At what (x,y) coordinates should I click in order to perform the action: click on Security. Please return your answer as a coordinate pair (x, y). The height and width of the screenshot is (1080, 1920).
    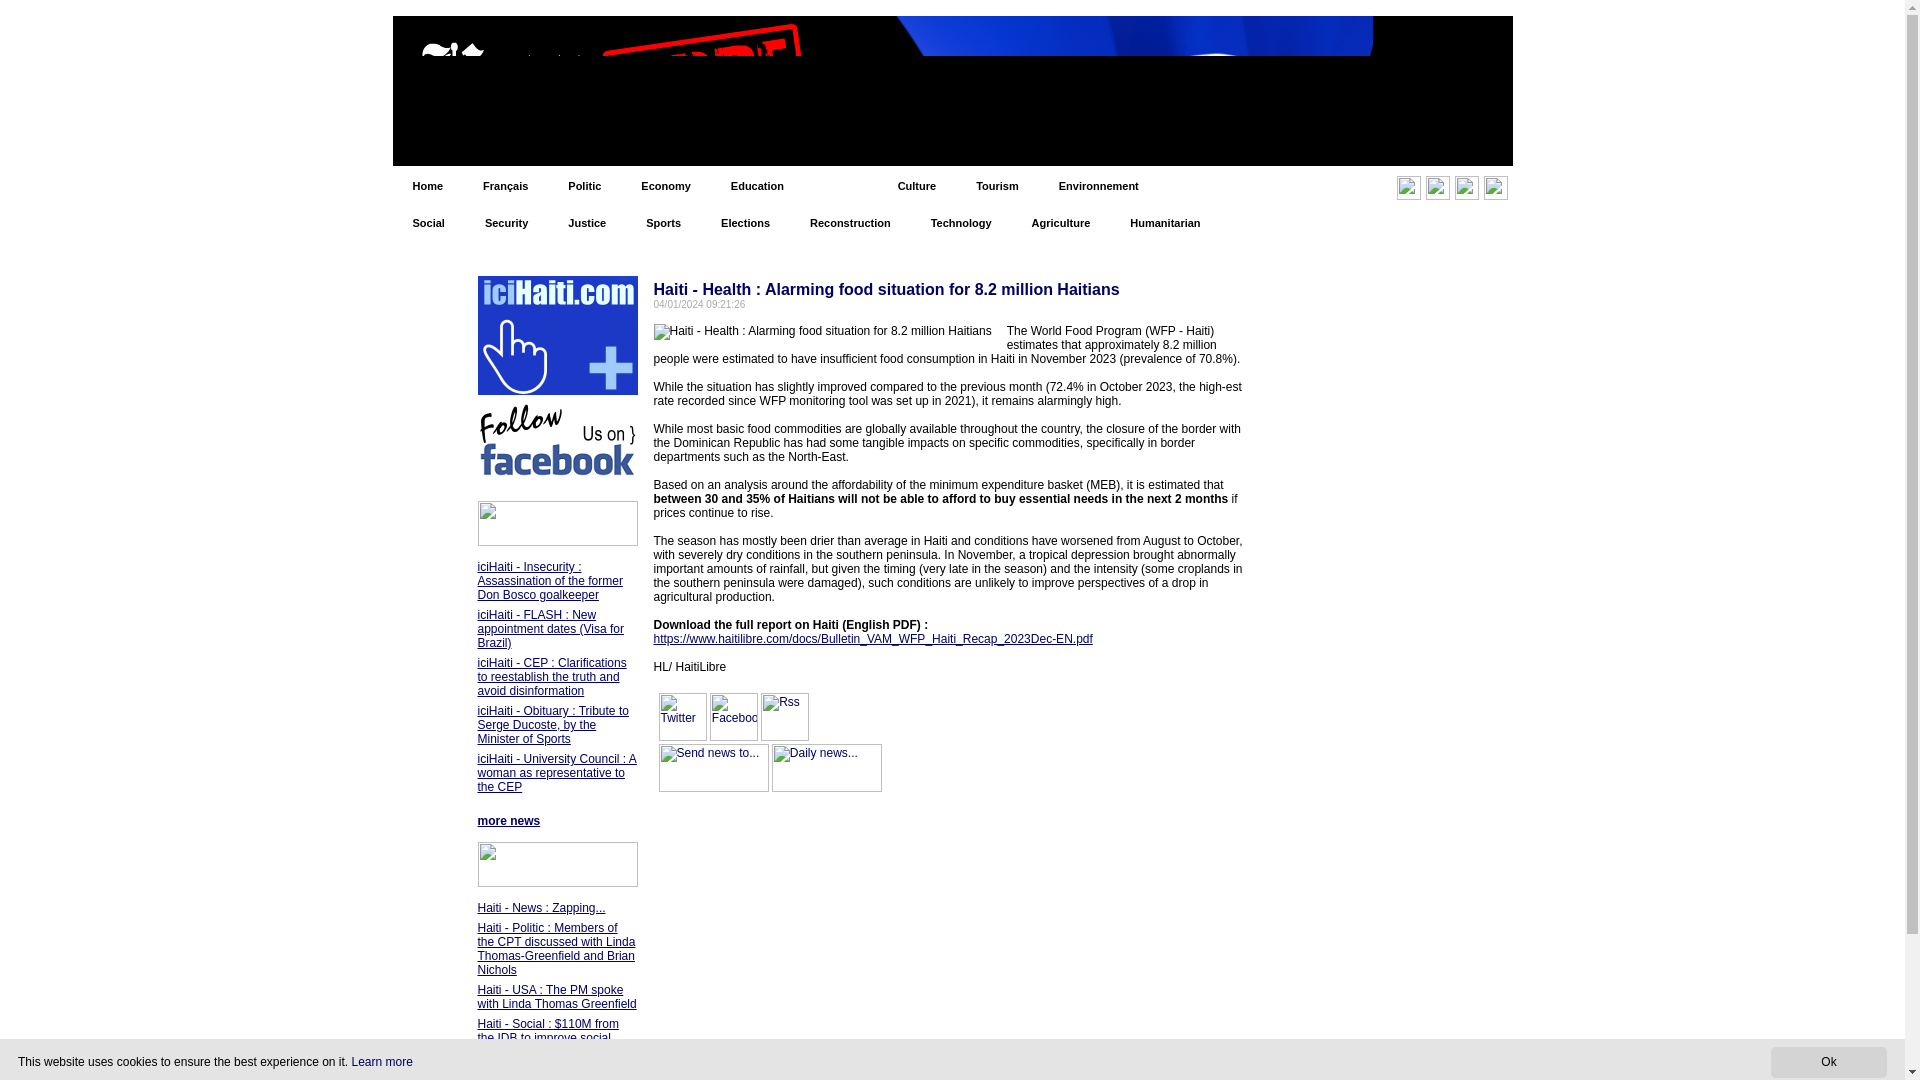
    Looking at the image, I should click on (506, 222).